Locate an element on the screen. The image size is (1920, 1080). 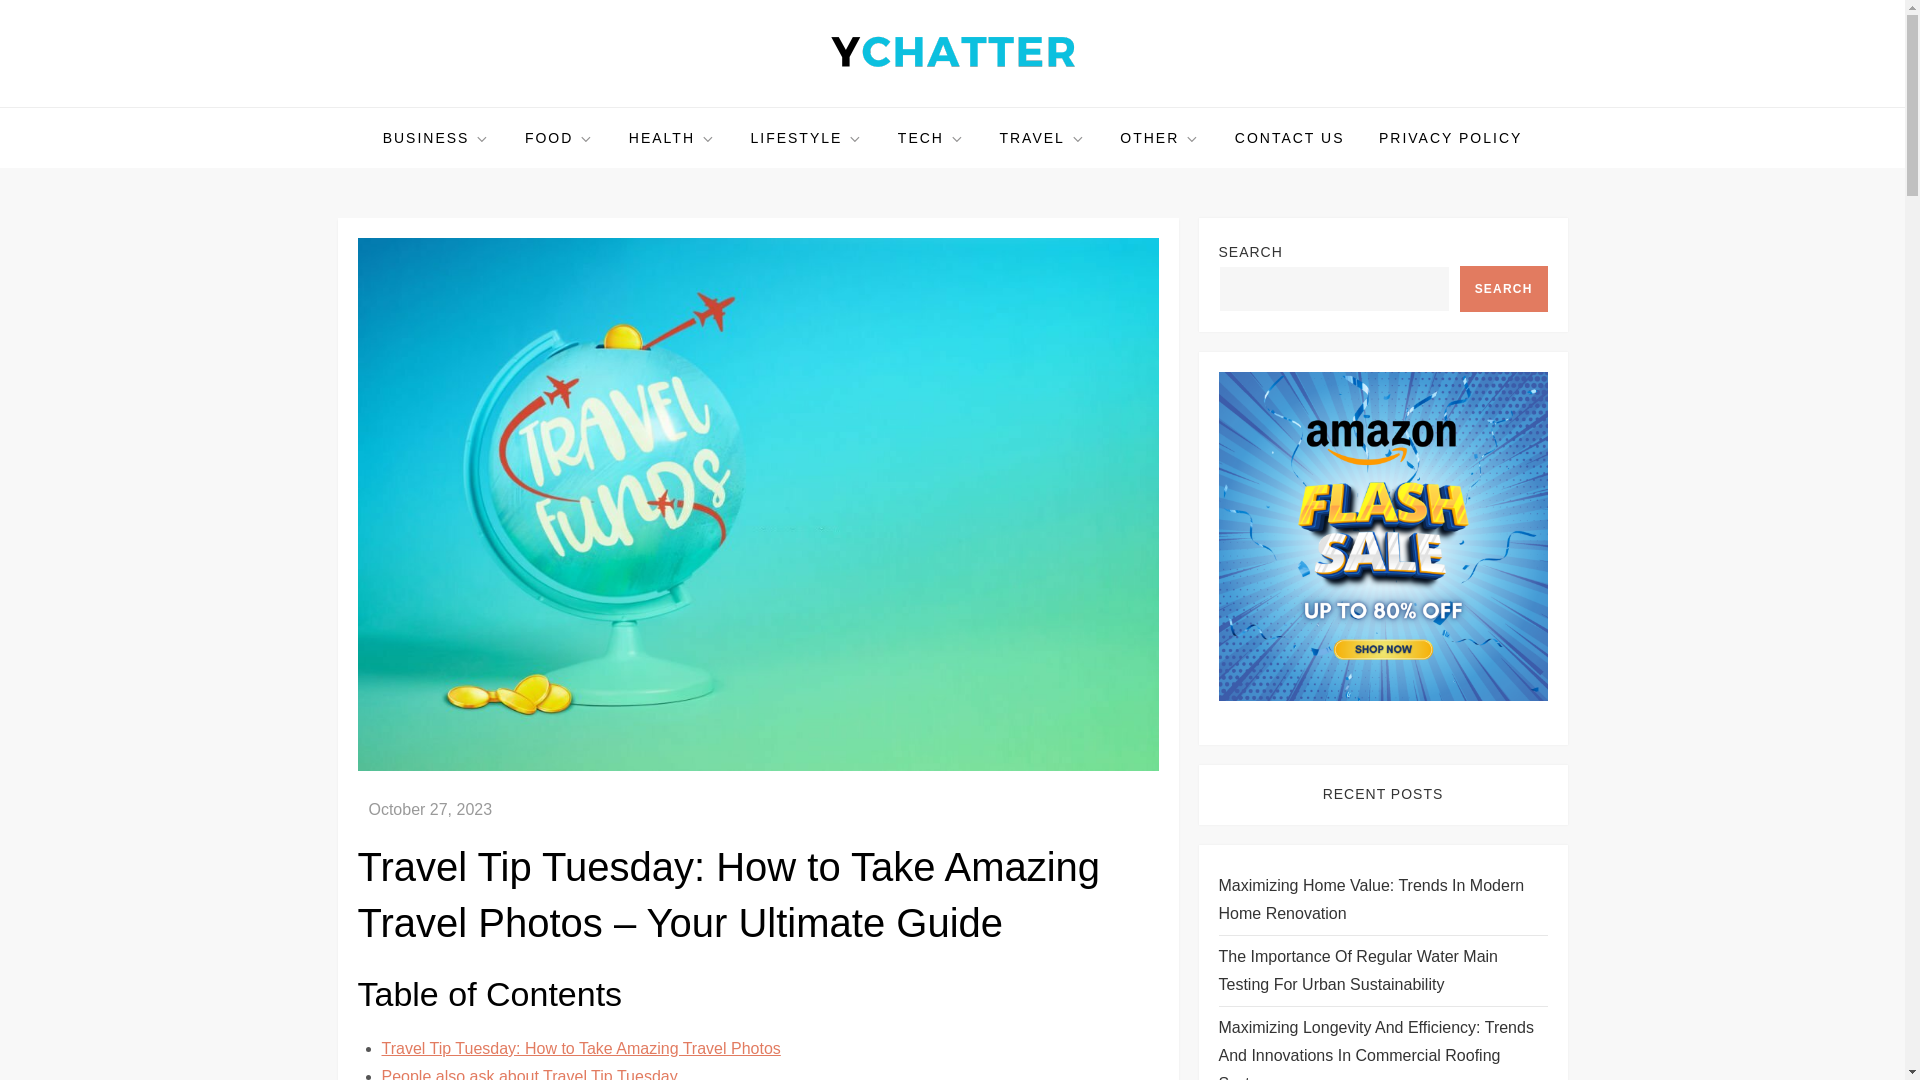
OTHER is located at coordinates (1160, 138).